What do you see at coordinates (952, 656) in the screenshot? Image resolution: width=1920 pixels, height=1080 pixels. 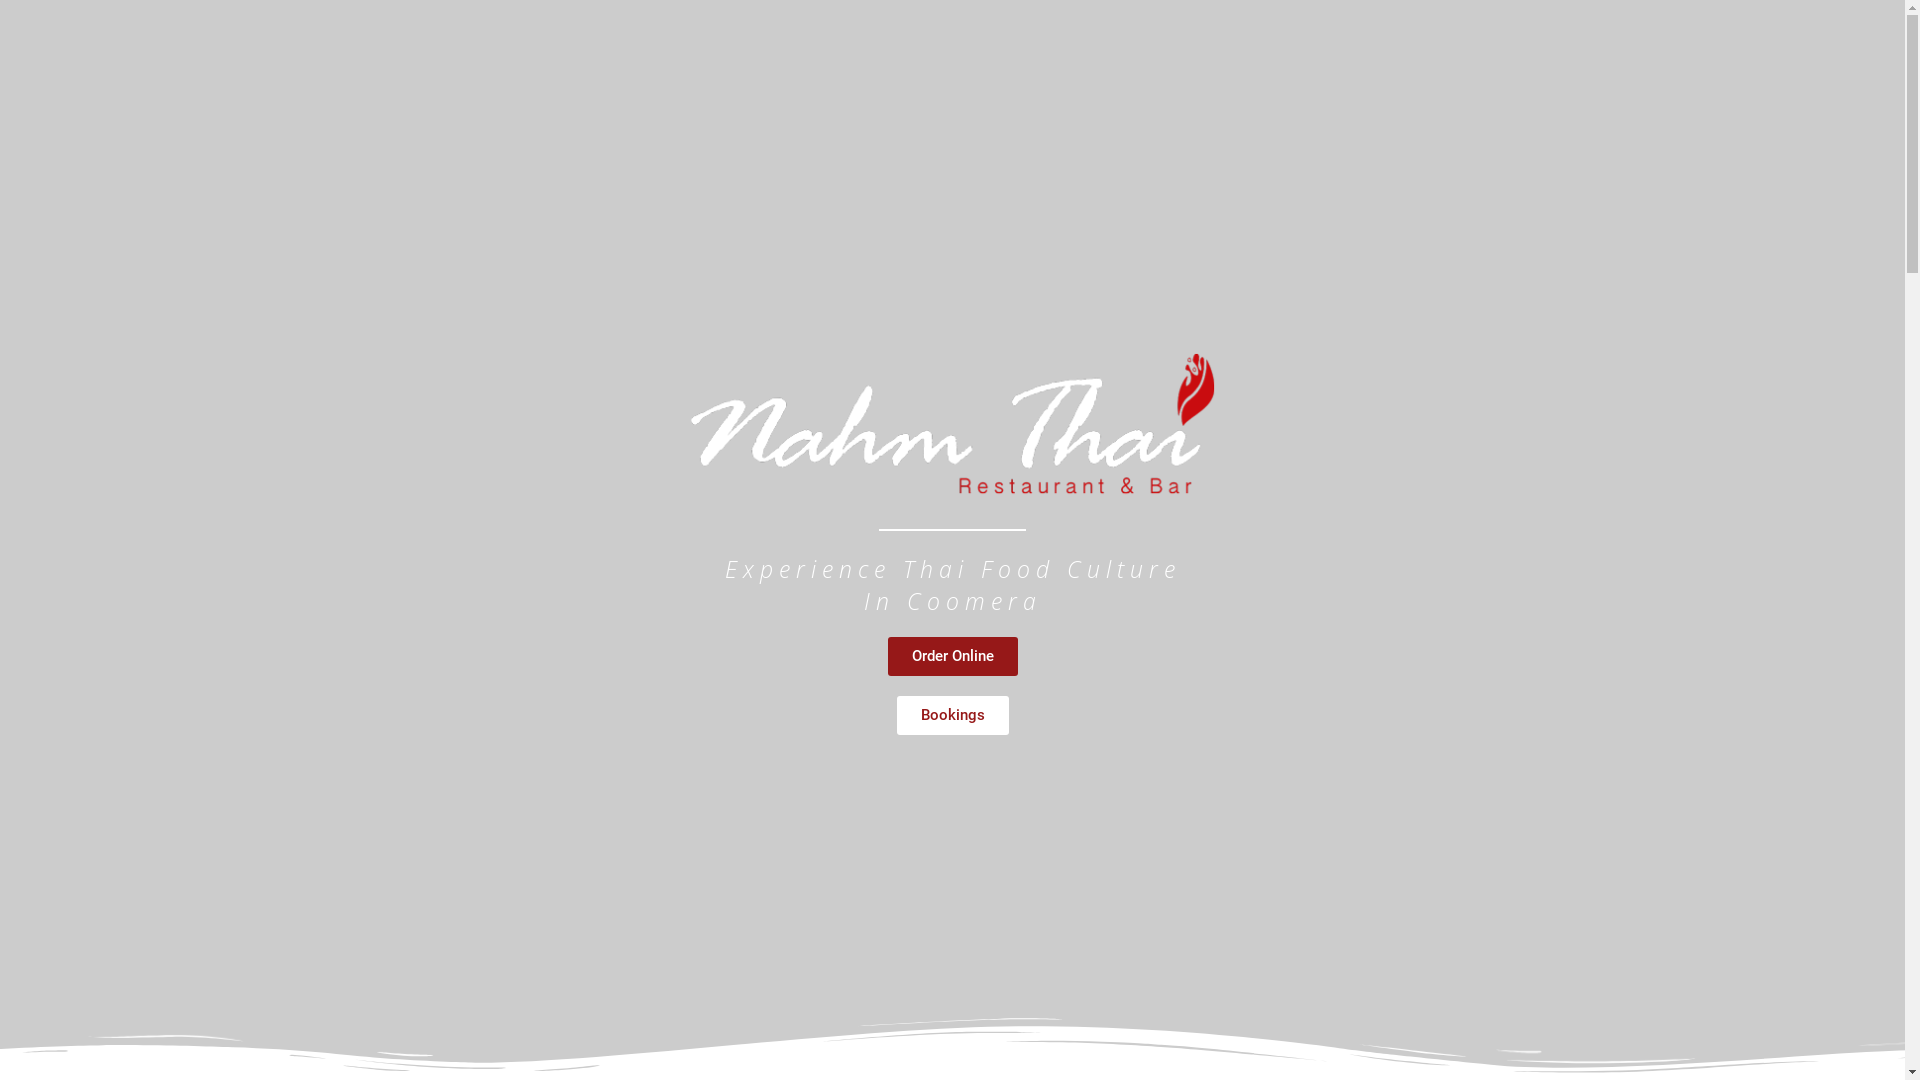 I see `Order Online` at bounding box center [952, 656].